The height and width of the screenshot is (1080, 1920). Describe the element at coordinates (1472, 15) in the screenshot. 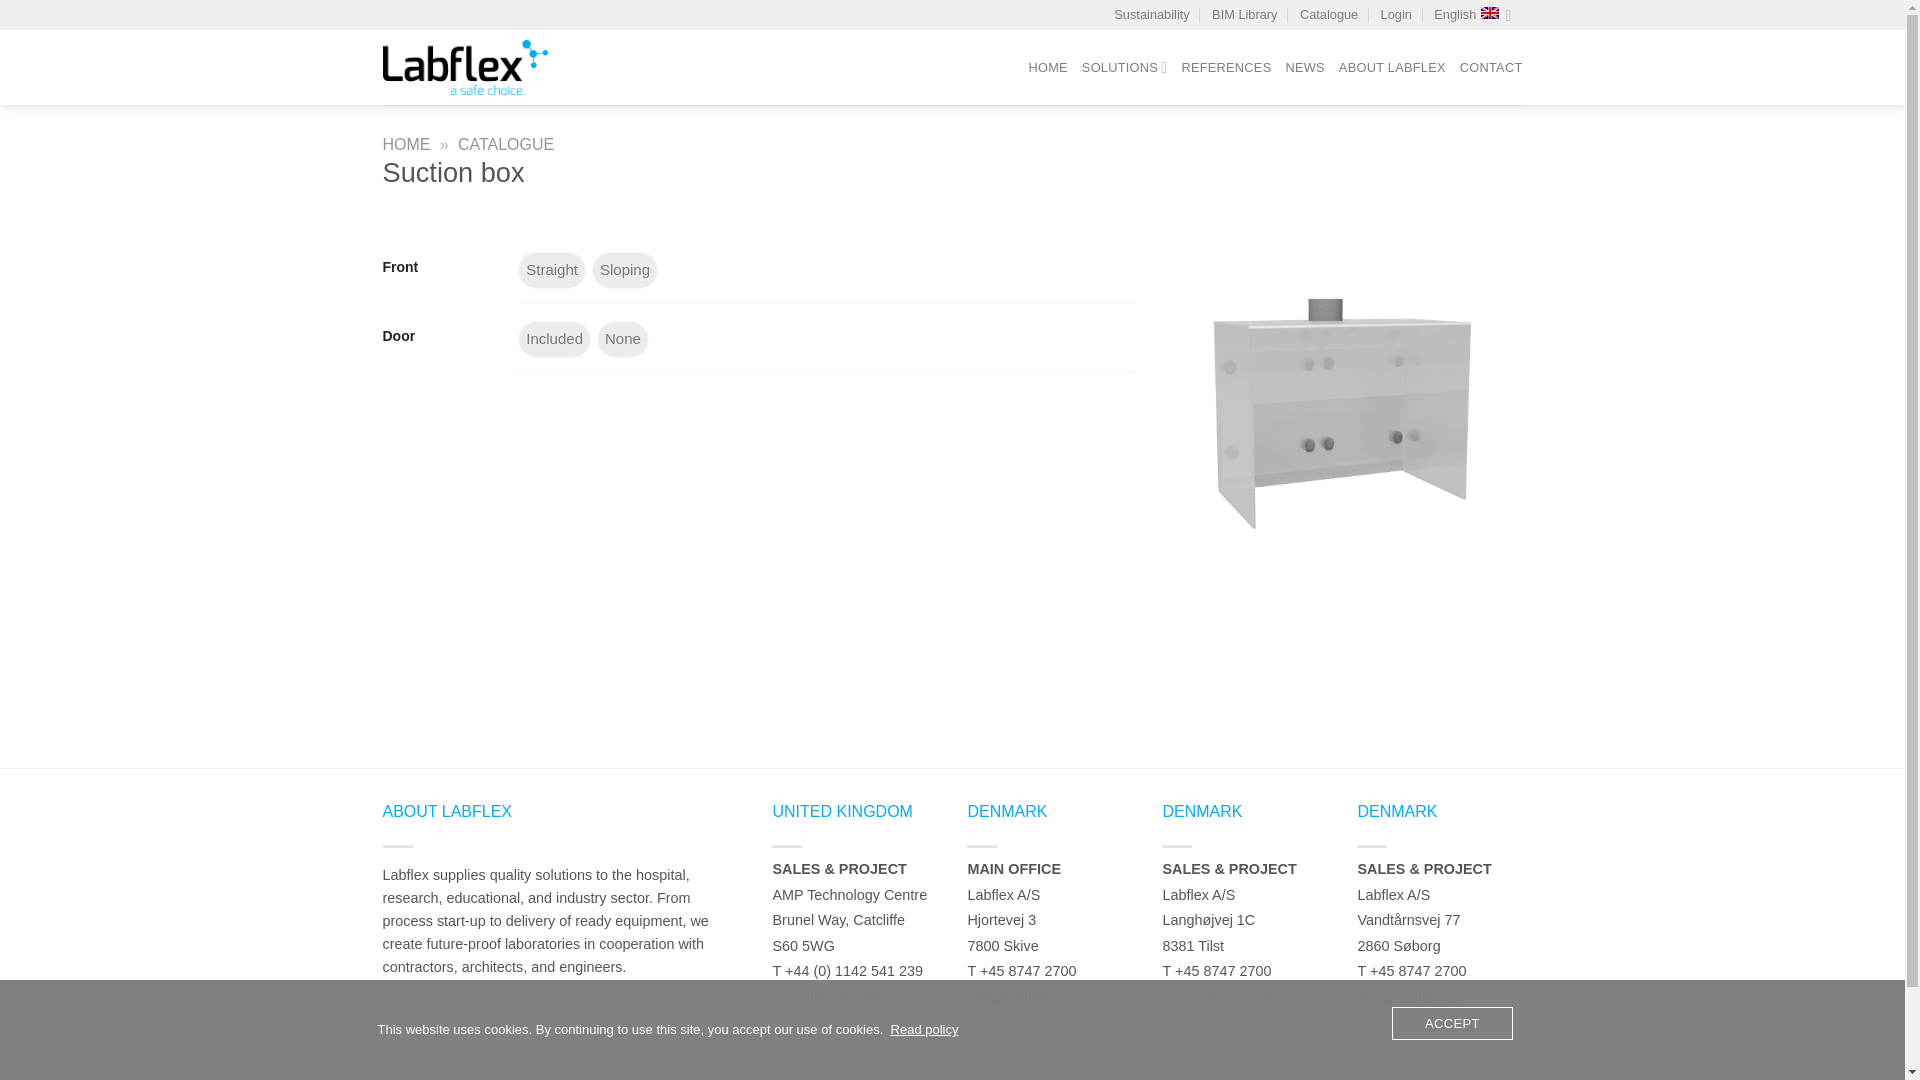

I see `English` at that location.